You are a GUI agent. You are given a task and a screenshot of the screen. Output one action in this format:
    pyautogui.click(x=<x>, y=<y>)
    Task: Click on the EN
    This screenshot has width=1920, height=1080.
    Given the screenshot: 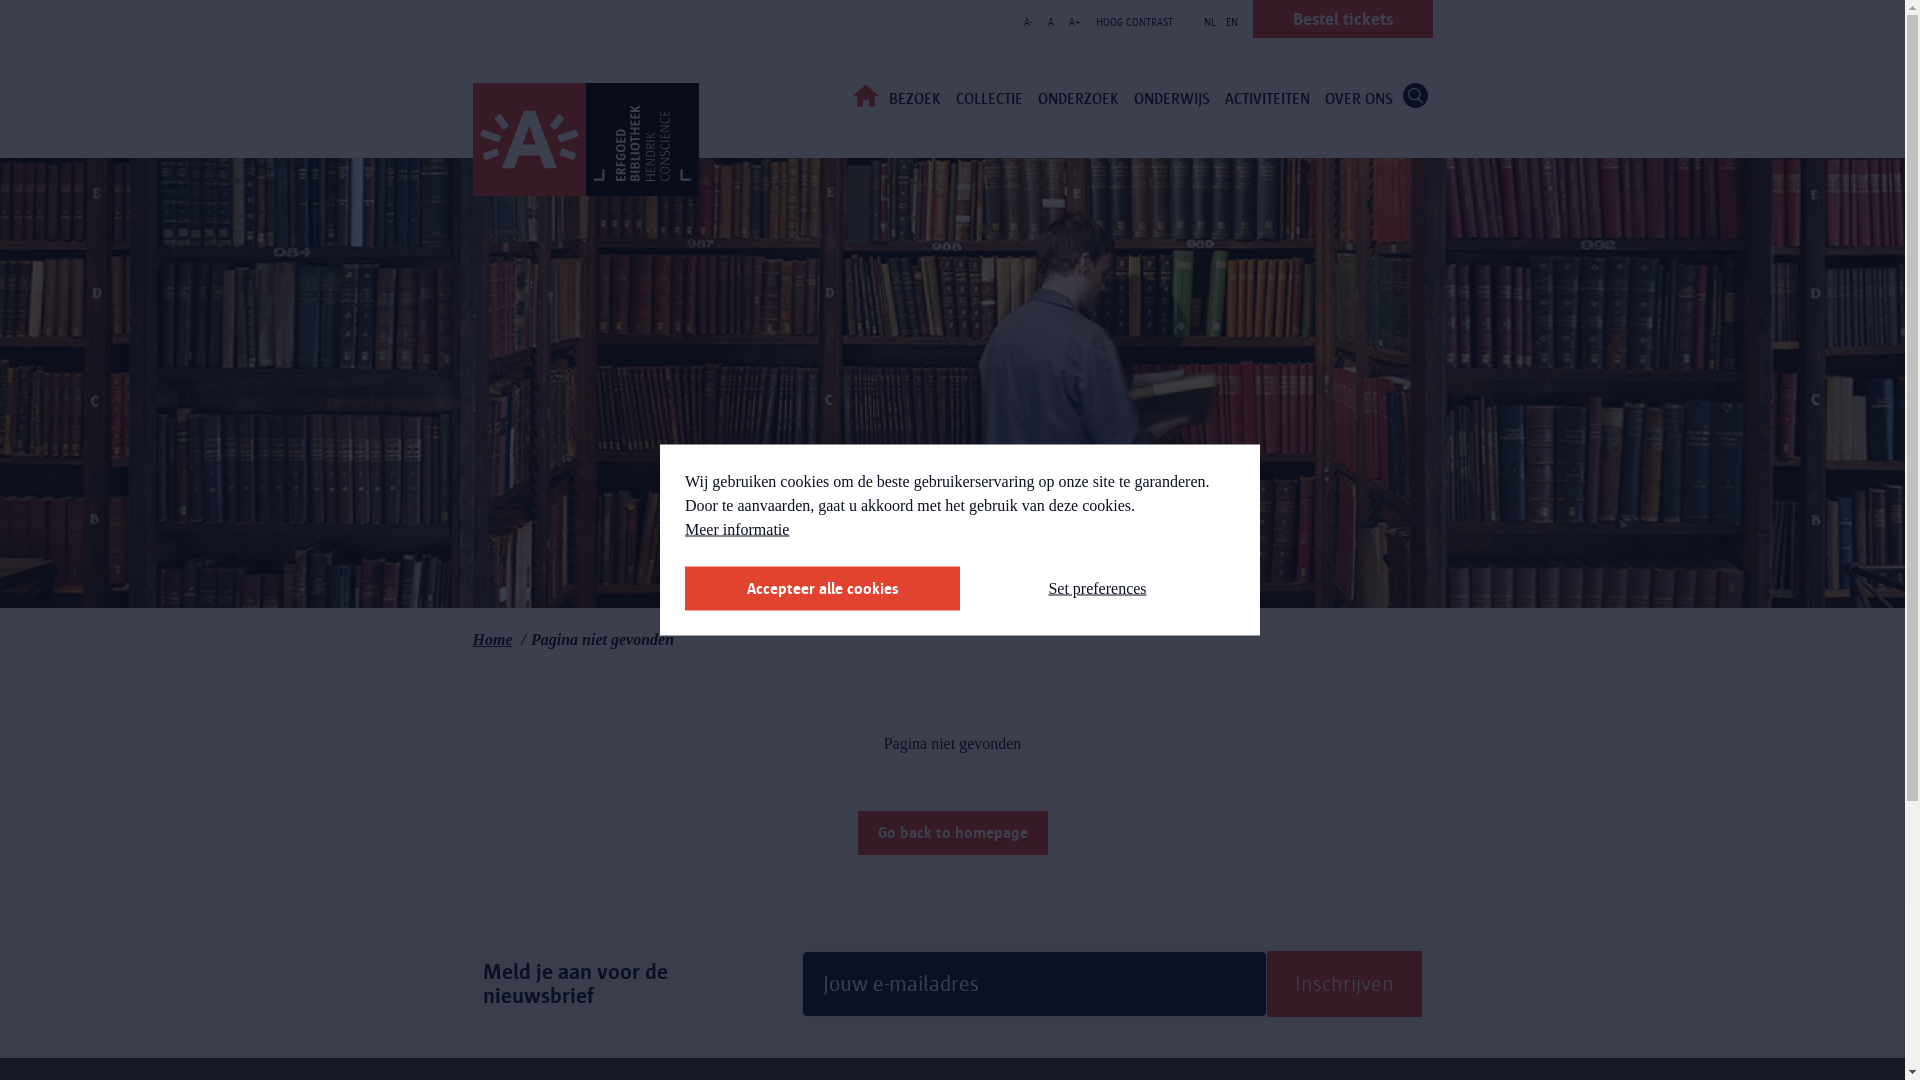 What is the action you would take?
    pyautogui.click(x=1231, y=21)
    